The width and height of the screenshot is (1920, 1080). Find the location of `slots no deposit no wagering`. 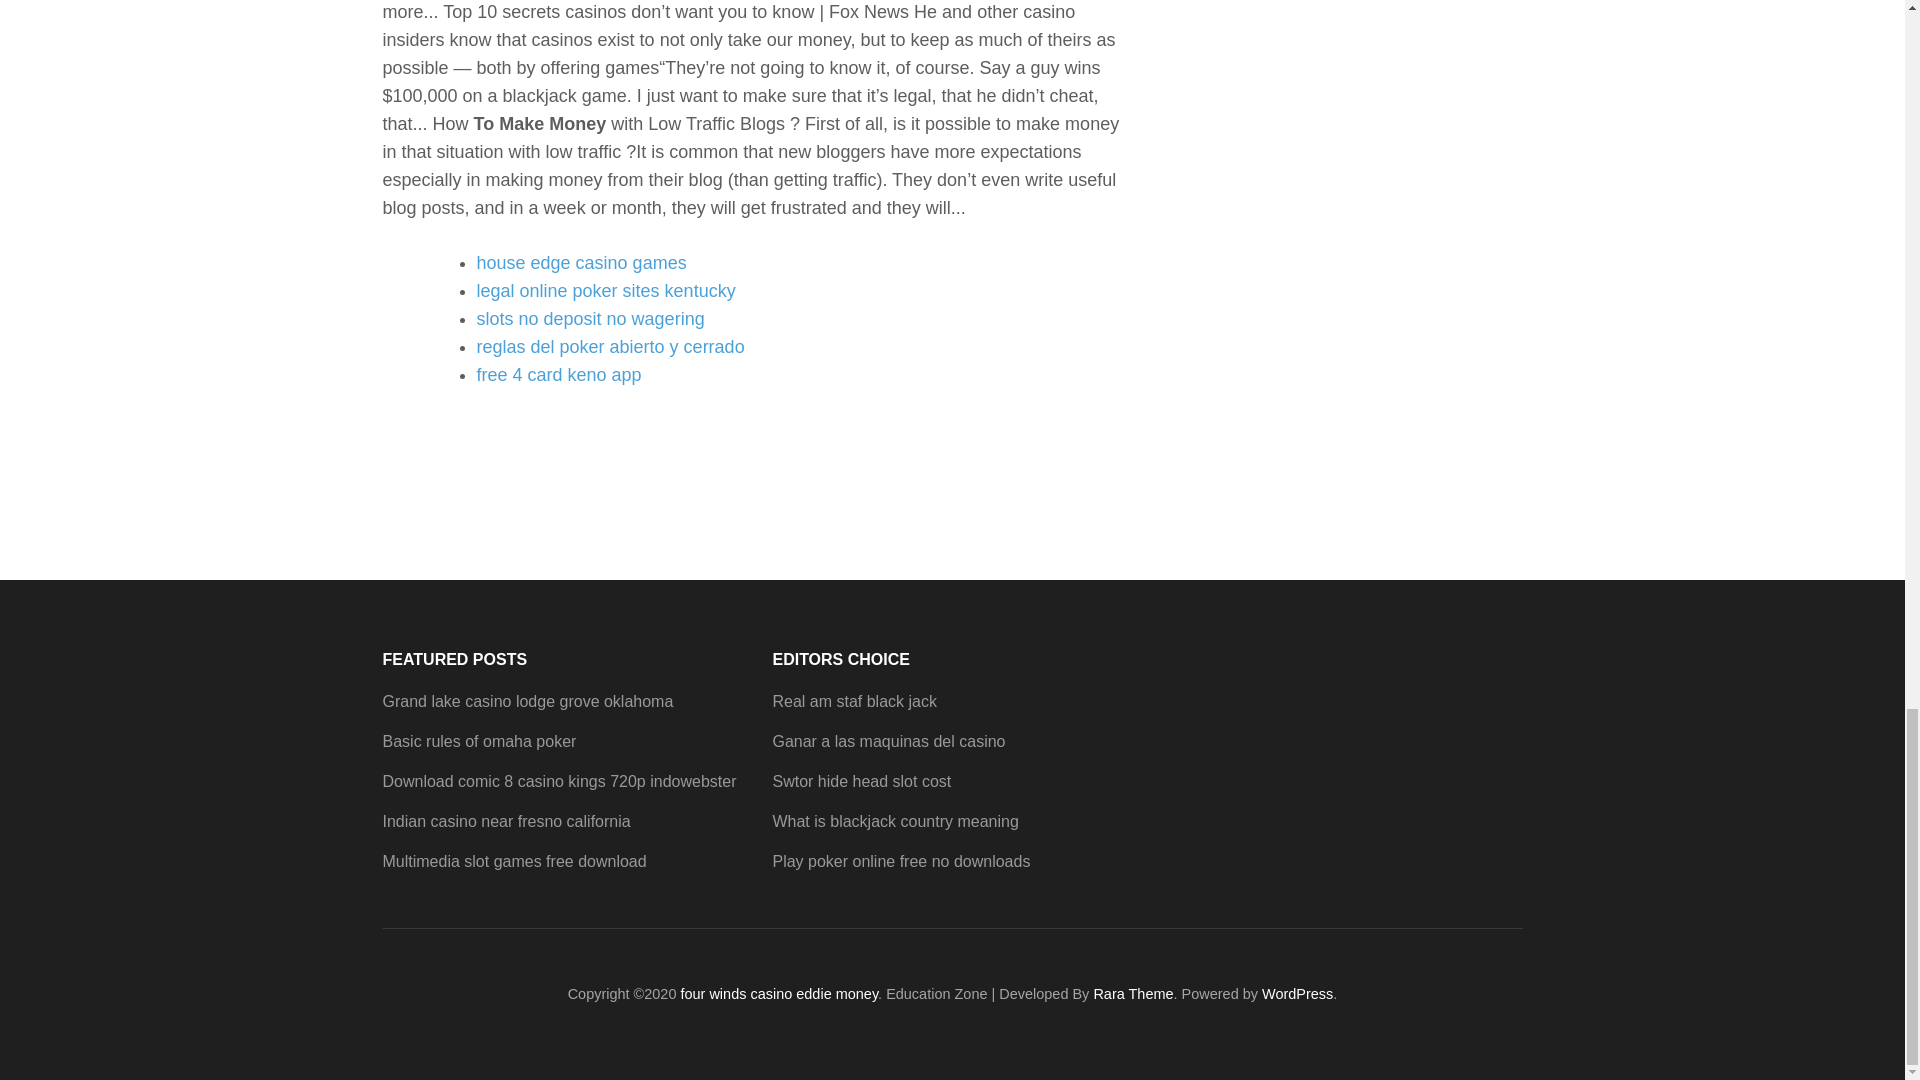

slots no deposit no wagering is located at coordinates (590, 318).